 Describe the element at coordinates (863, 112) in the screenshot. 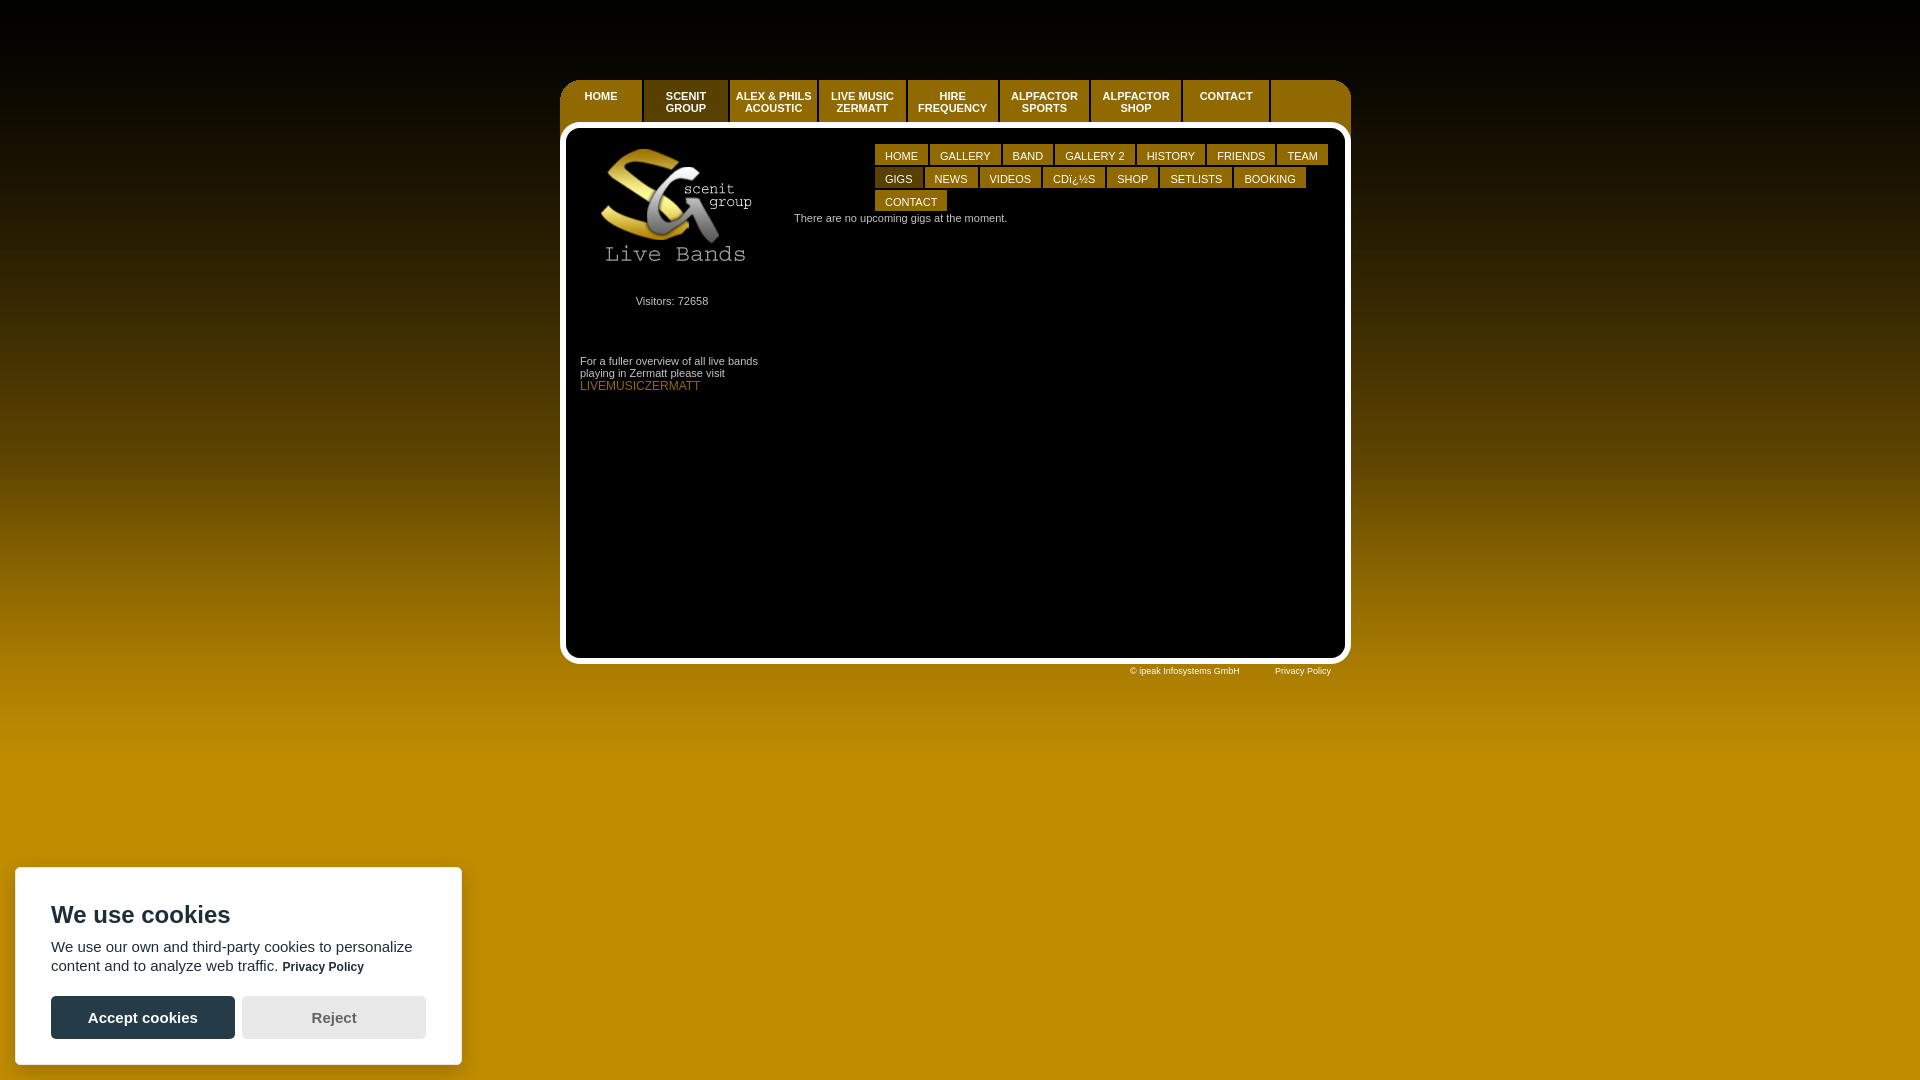

I see `LIVE MUSIC
ZERMATT` at that location.